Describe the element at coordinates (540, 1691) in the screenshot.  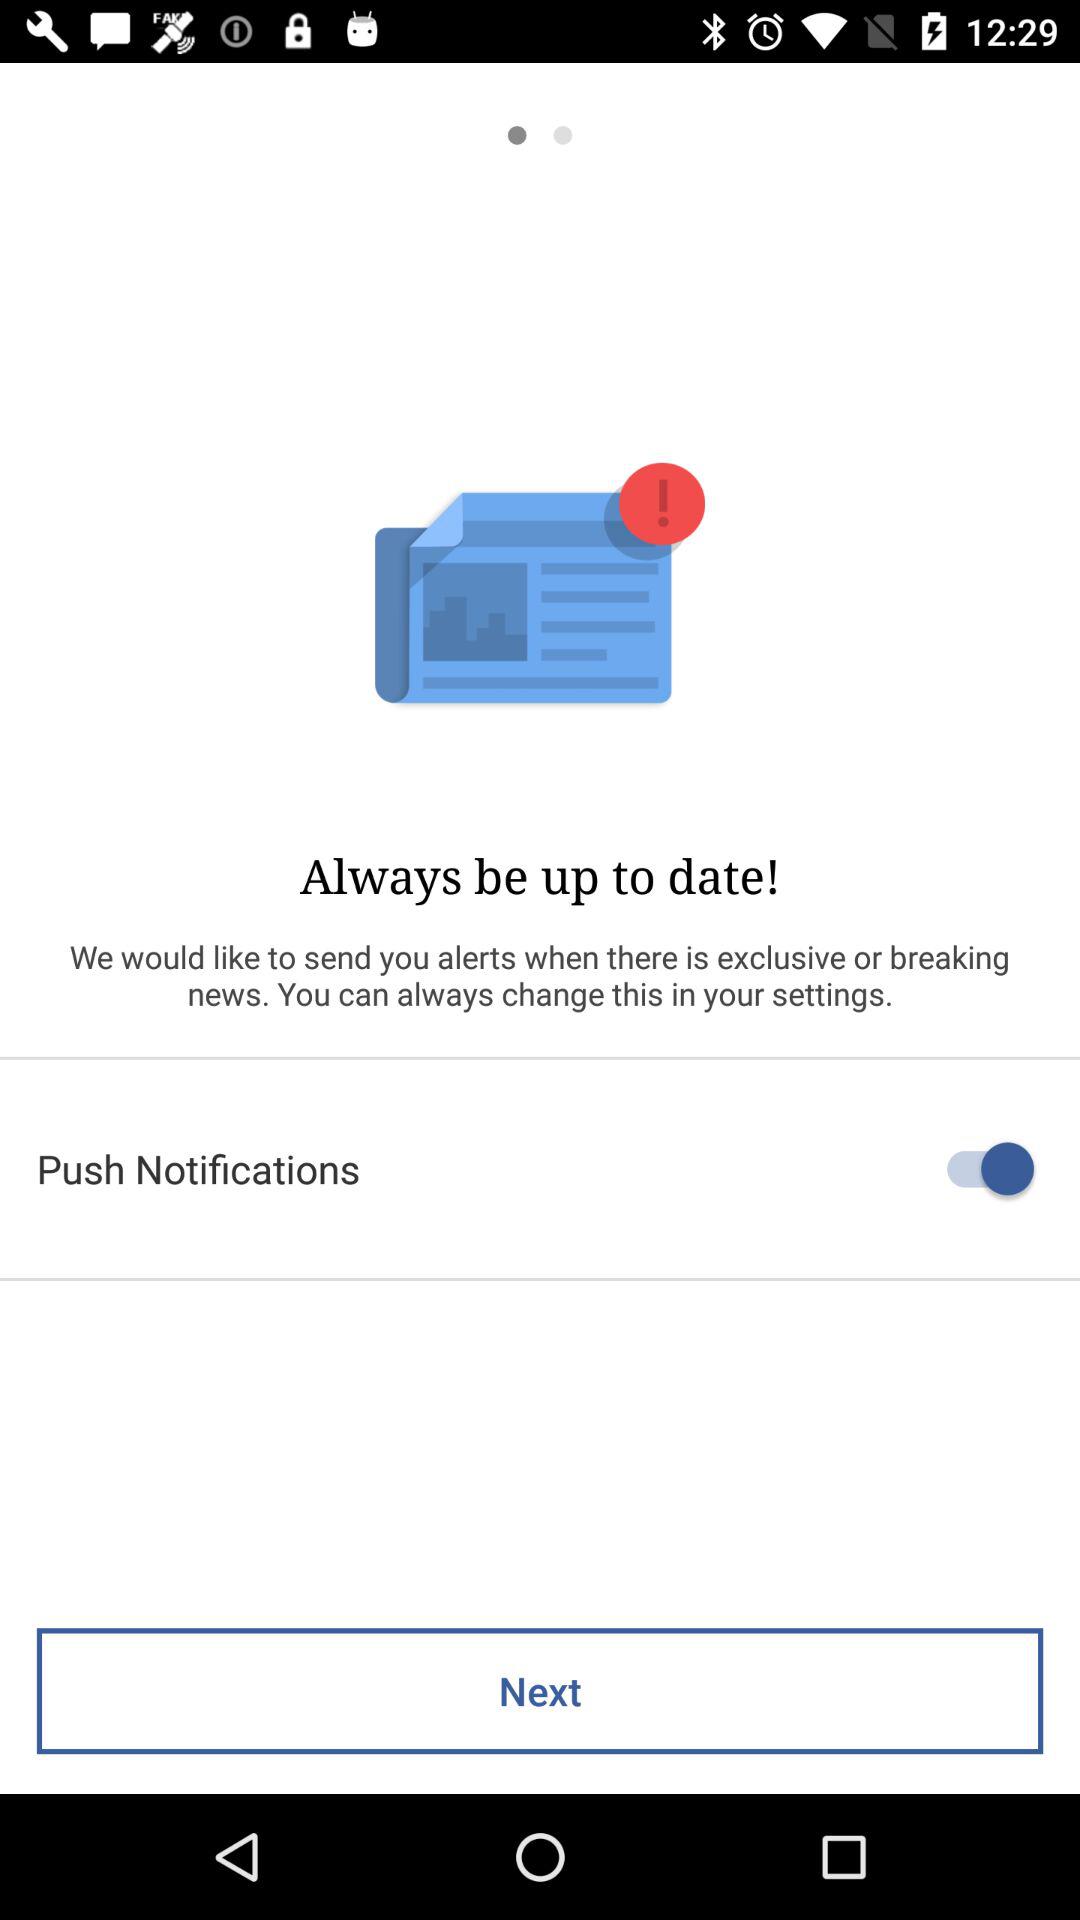
I see `swipe to next` at that location.